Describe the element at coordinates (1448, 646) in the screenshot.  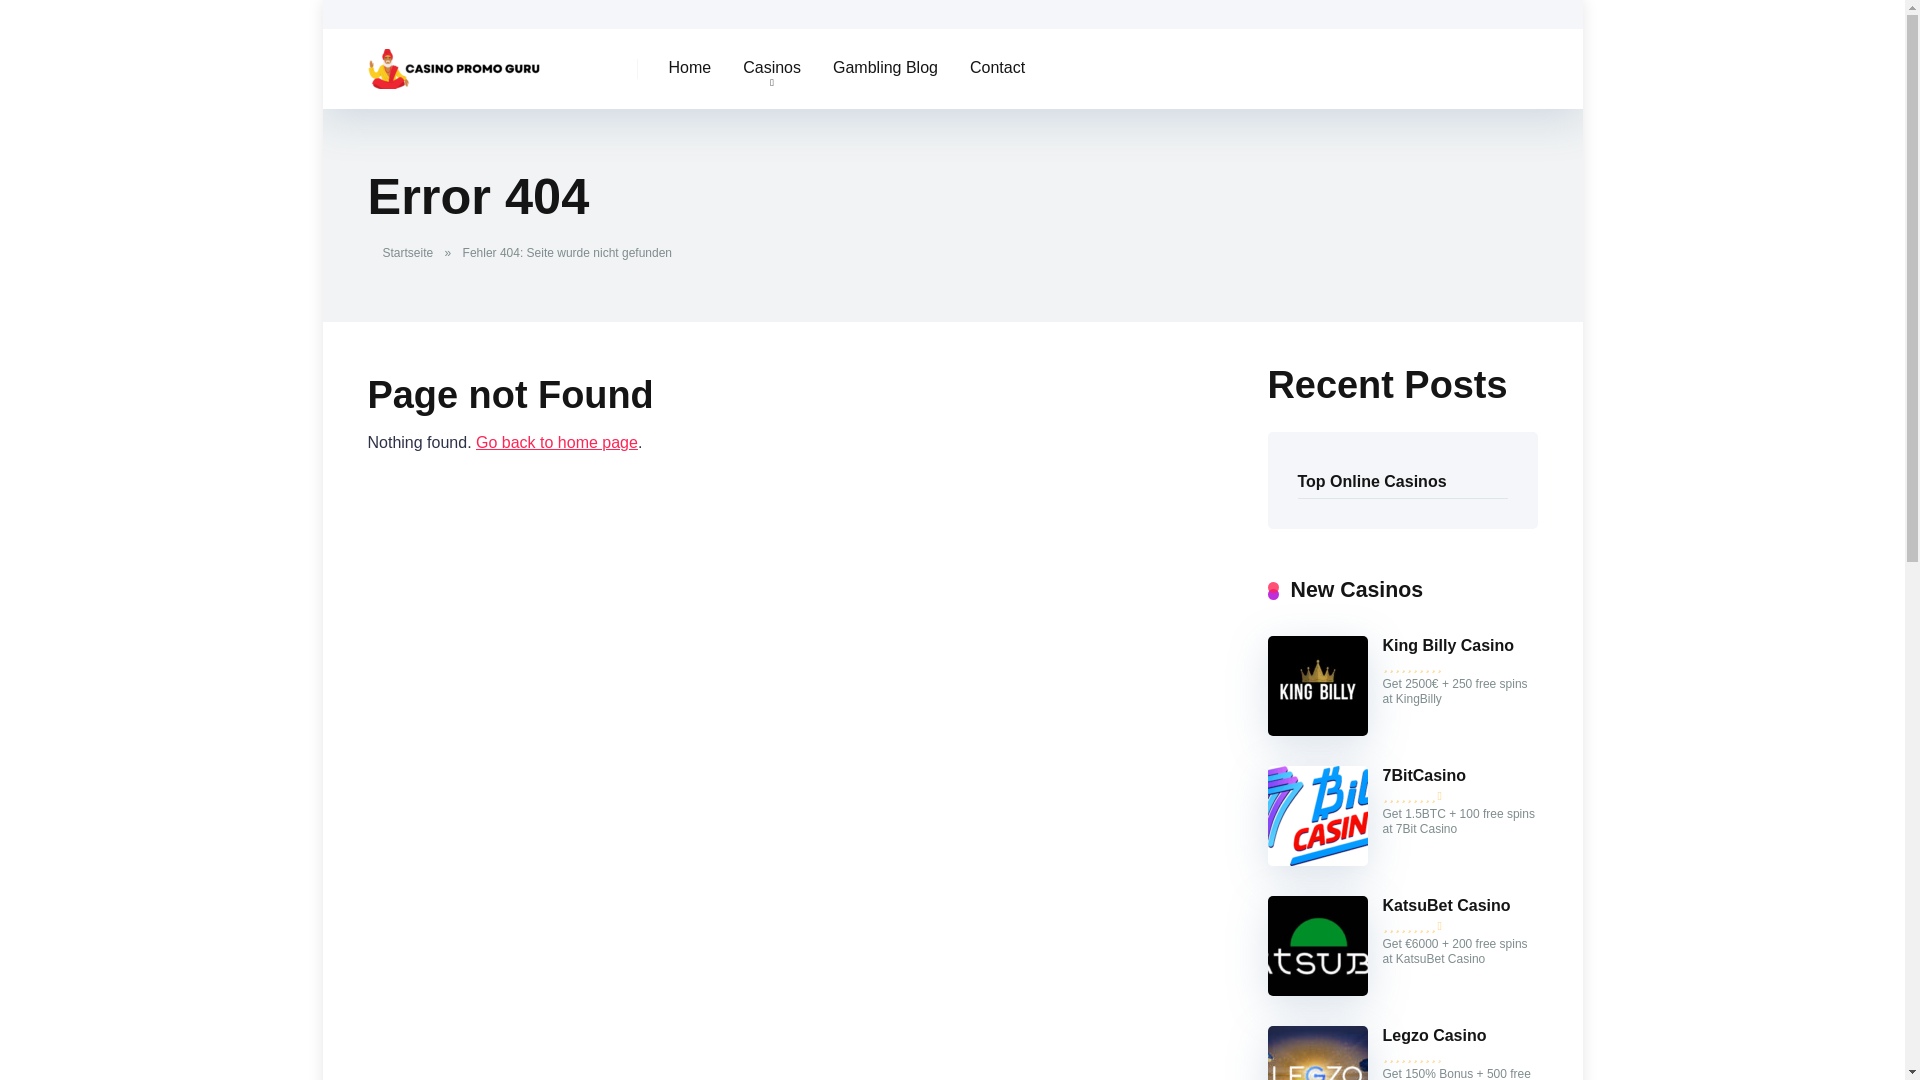
I see `King Billy Casino` at that location.